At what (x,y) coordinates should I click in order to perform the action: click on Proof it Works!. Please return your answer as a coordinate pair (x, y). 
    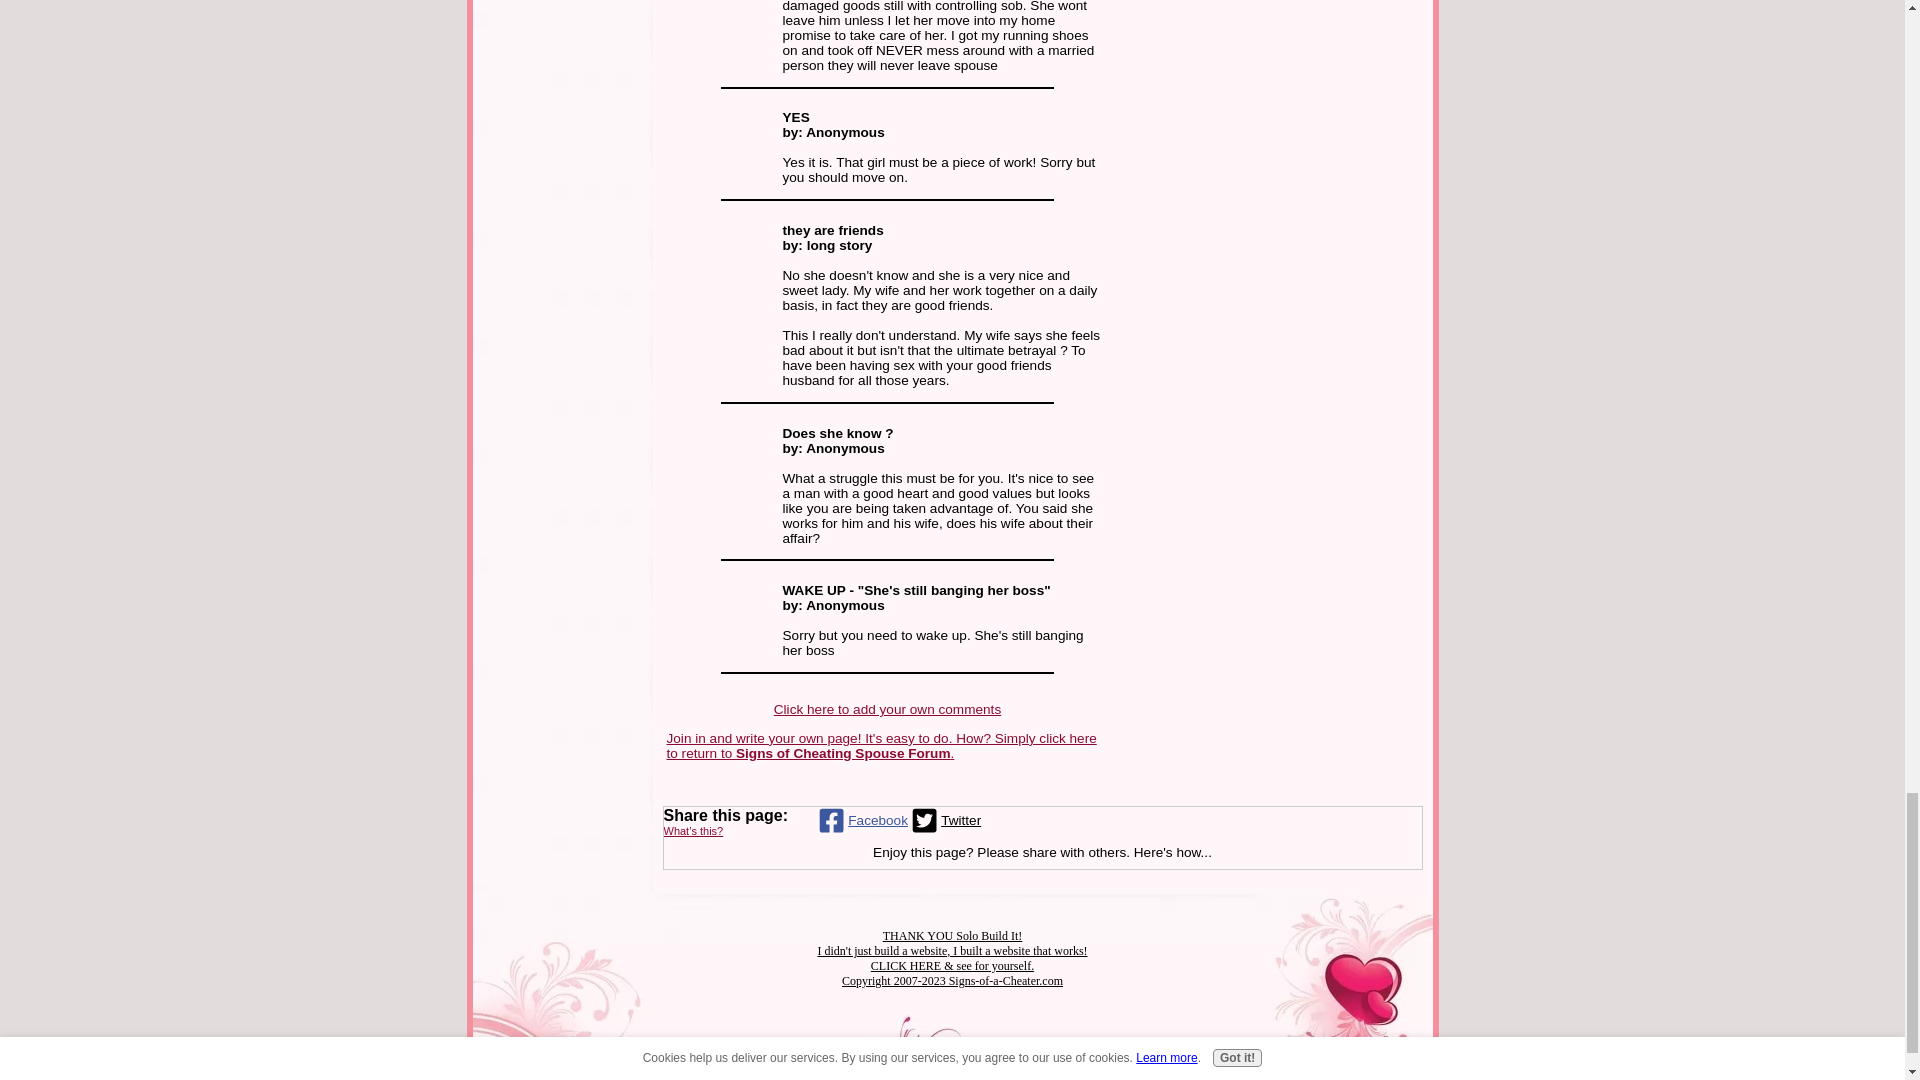
    Looking at the image, I should click on (952, 958).